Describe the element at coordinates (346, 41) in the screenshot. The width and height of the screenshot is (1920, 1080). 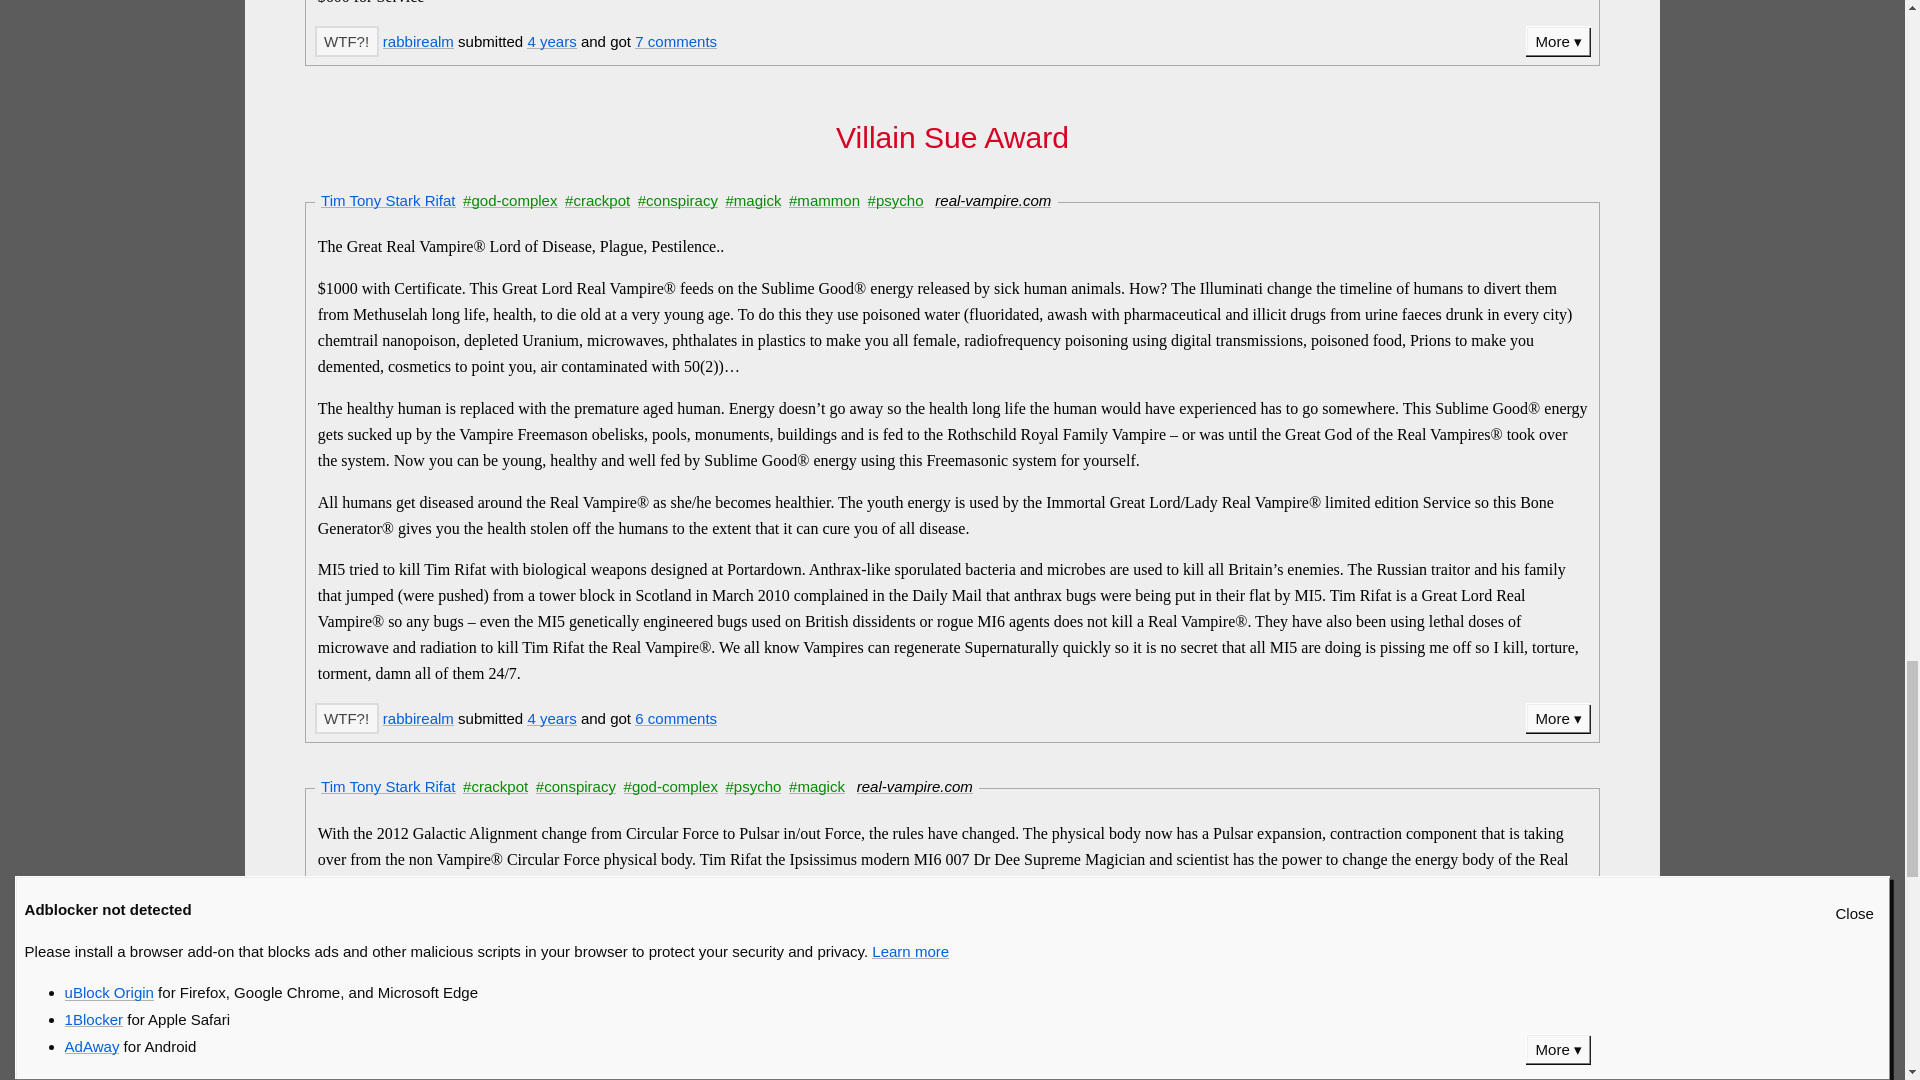
I see `Log in to add star` at that location.